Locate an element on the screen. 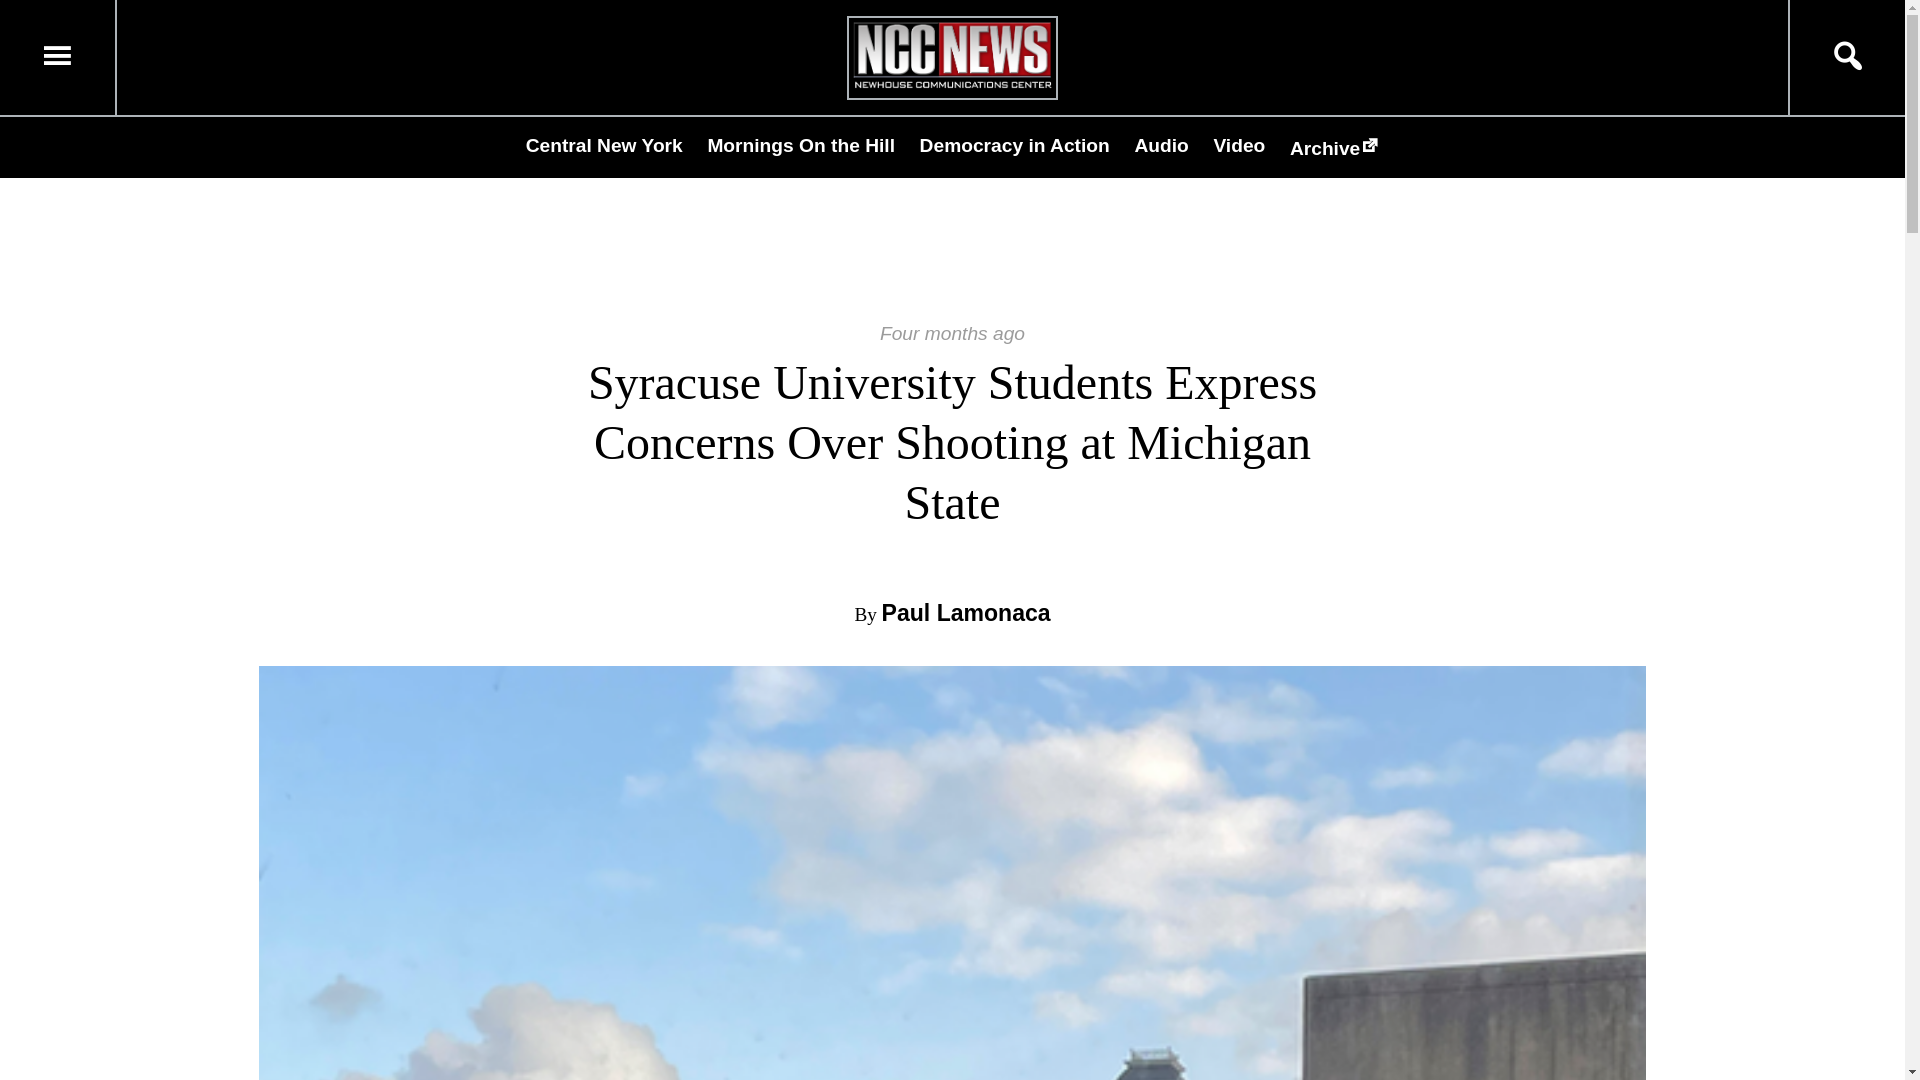  Audio is located at coordinates (1161, 145).